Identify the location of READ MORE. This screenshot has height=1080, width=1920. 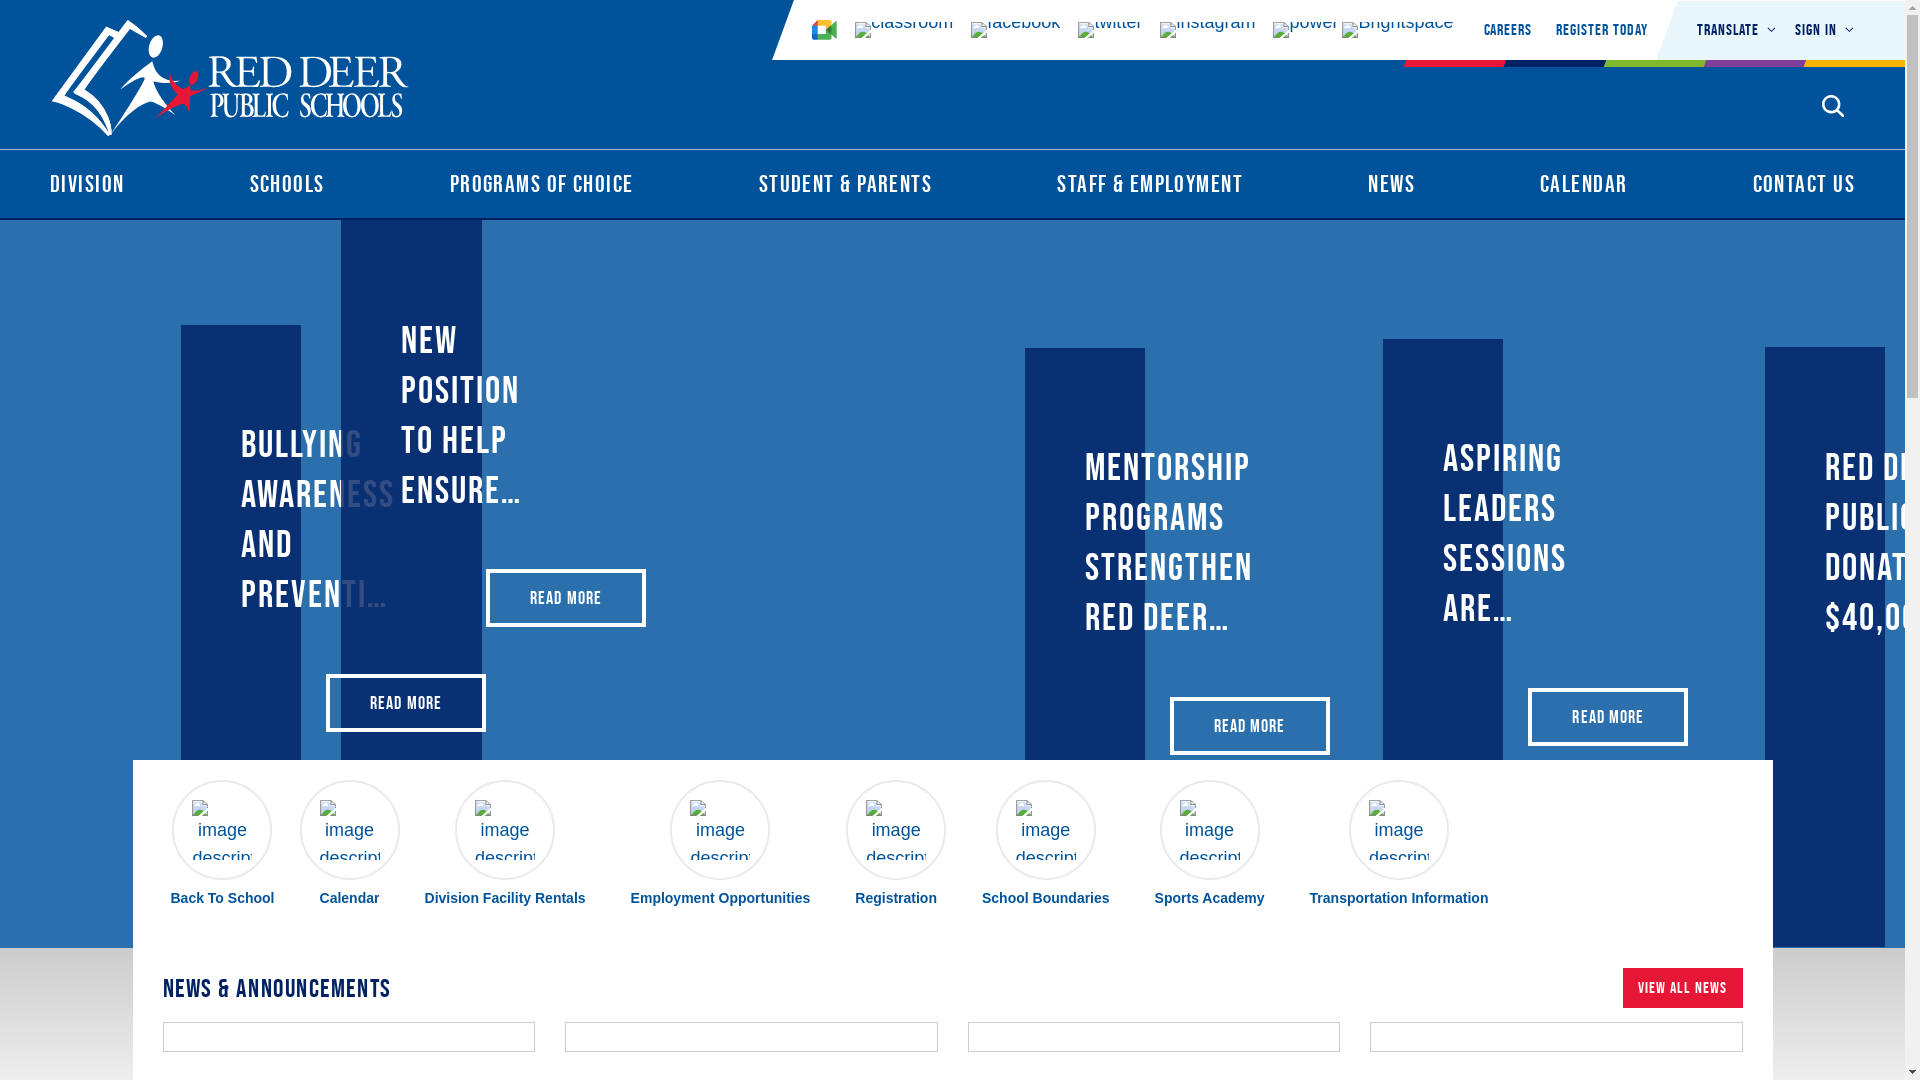
(406, 703).